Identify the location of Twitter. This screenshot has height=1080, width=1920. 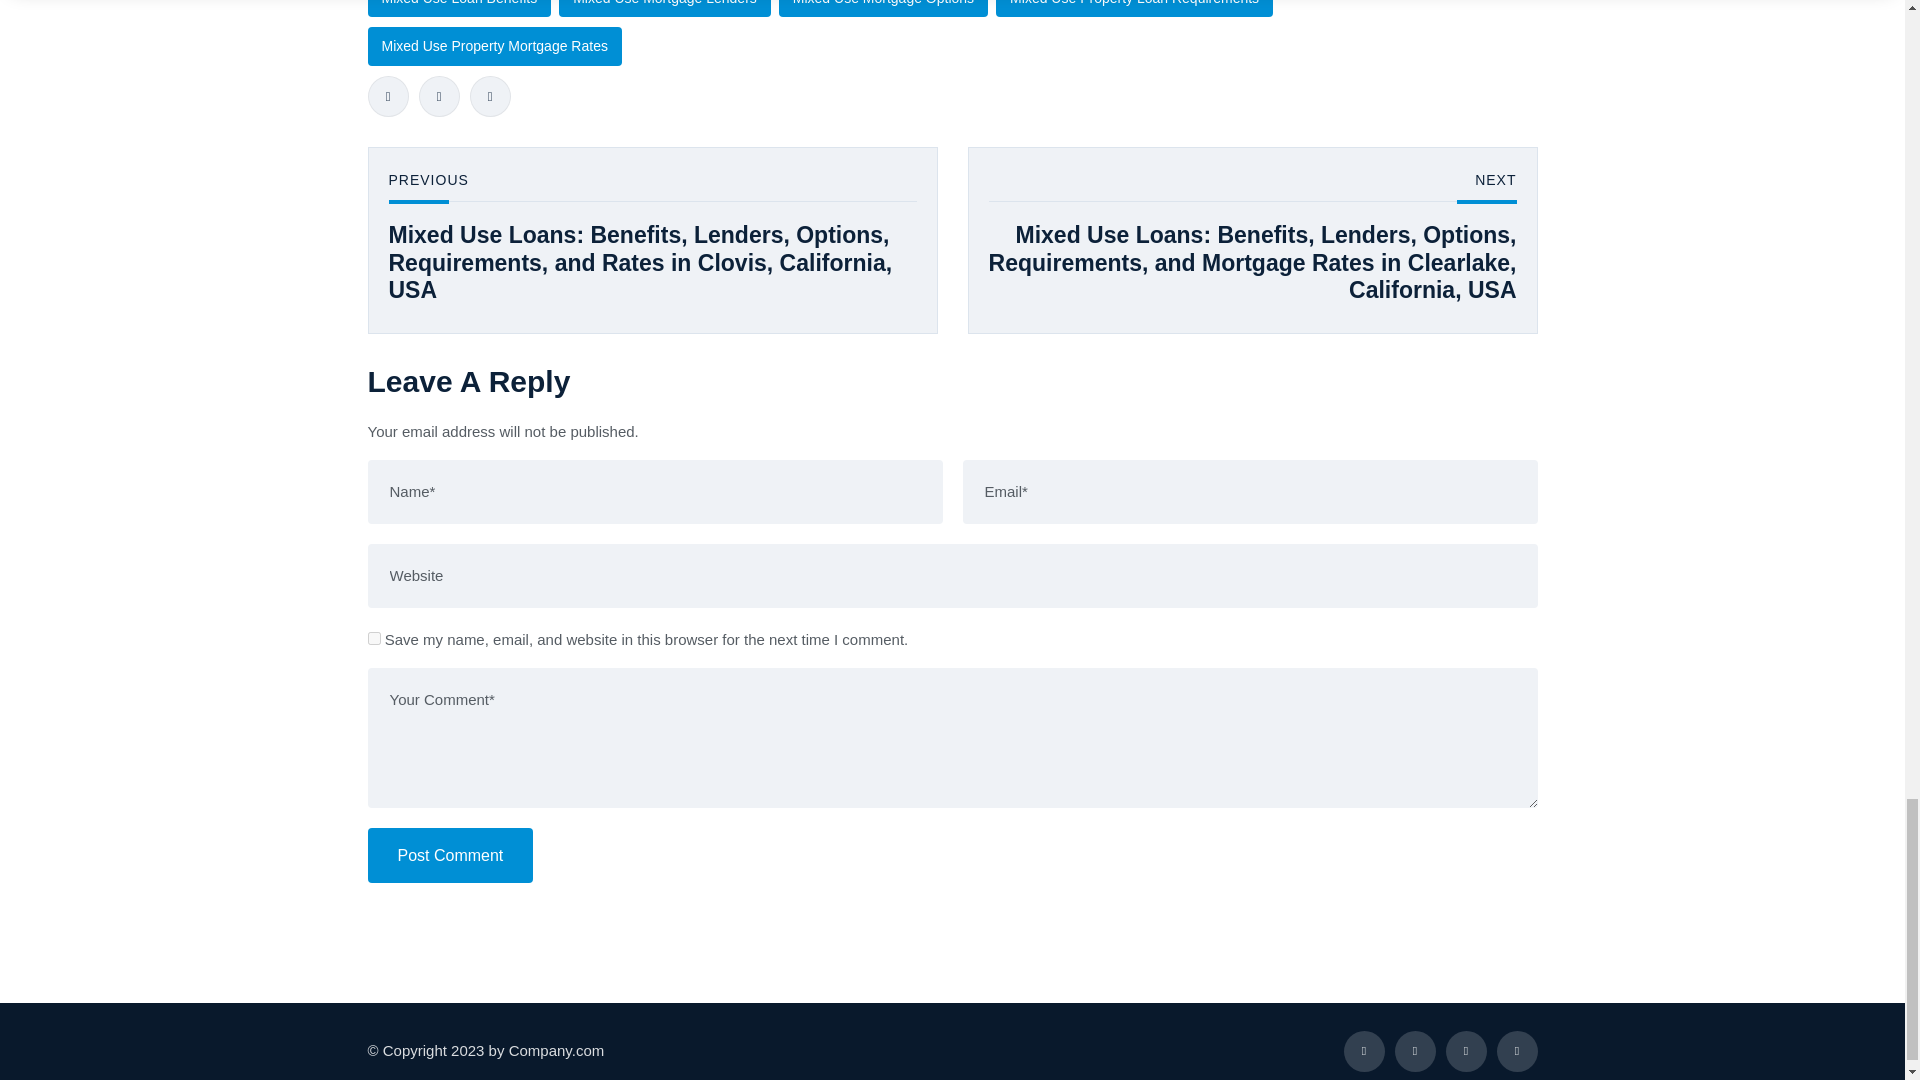
(438, 96).